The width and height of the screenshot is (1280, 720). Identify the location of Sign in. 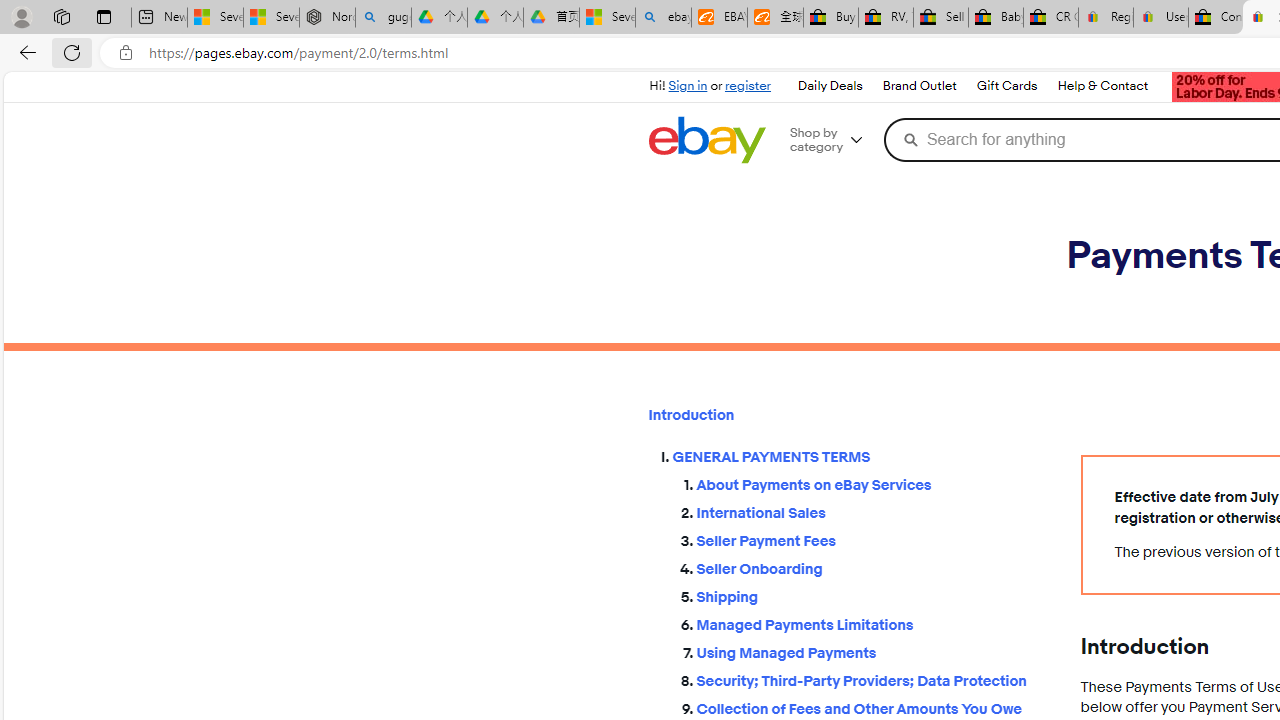
(688, 86).